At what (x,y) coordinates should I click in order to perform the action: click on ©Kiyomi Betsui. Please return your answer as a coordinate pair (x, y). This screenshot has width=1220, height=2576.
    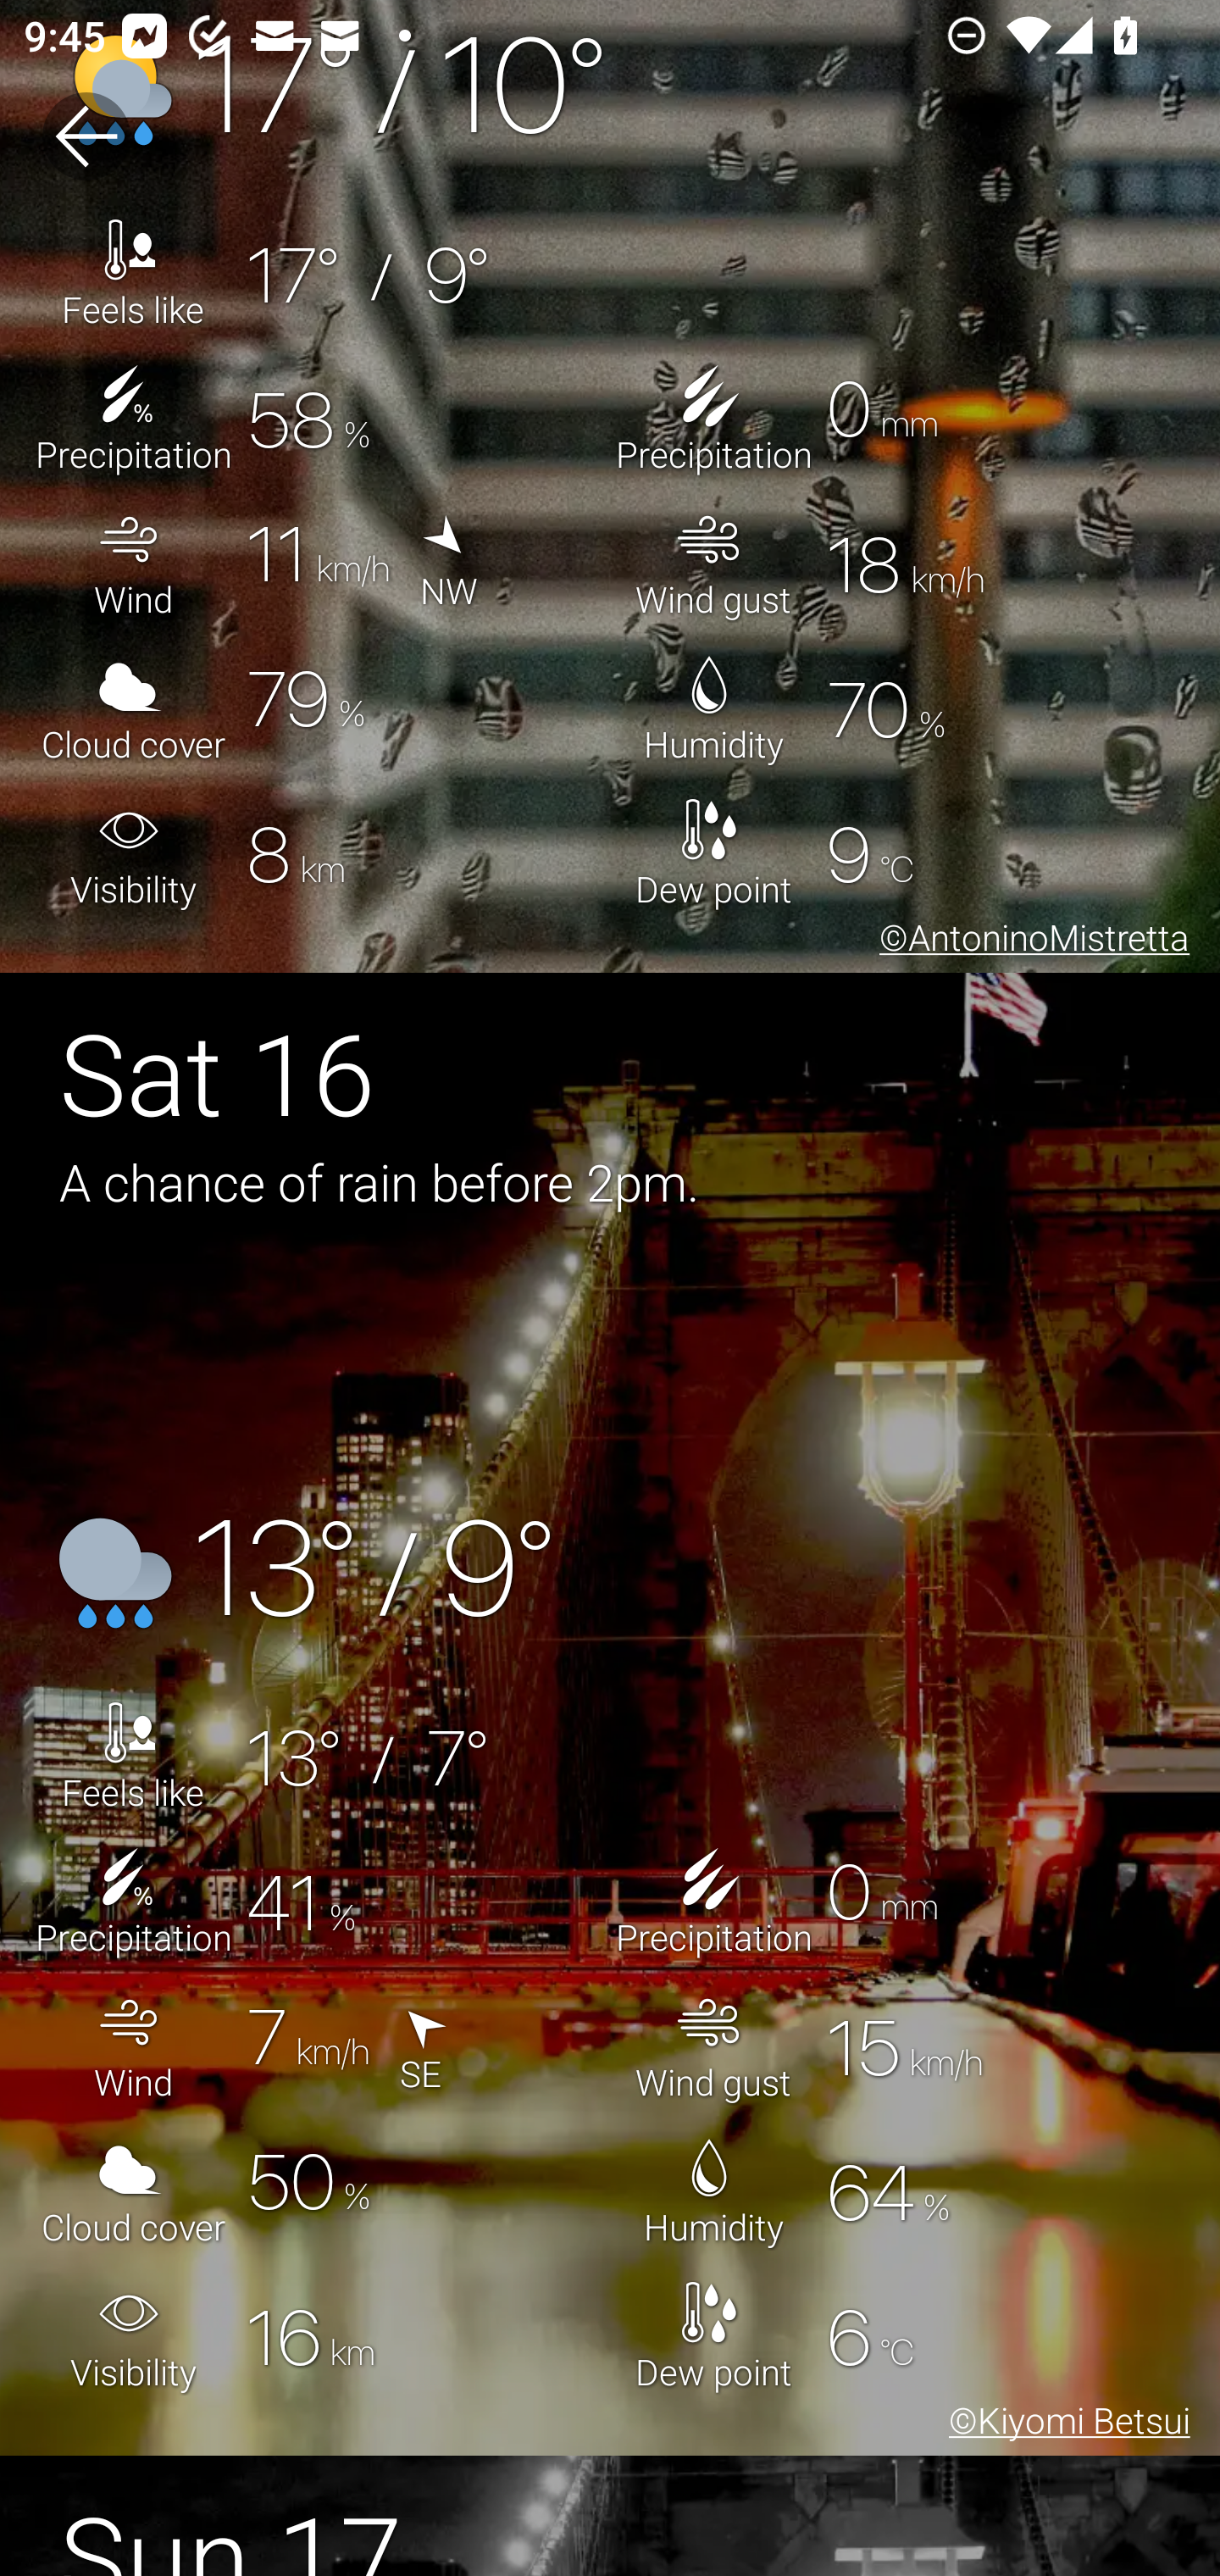
    Looking at the image, I should click on (1063, 2425).